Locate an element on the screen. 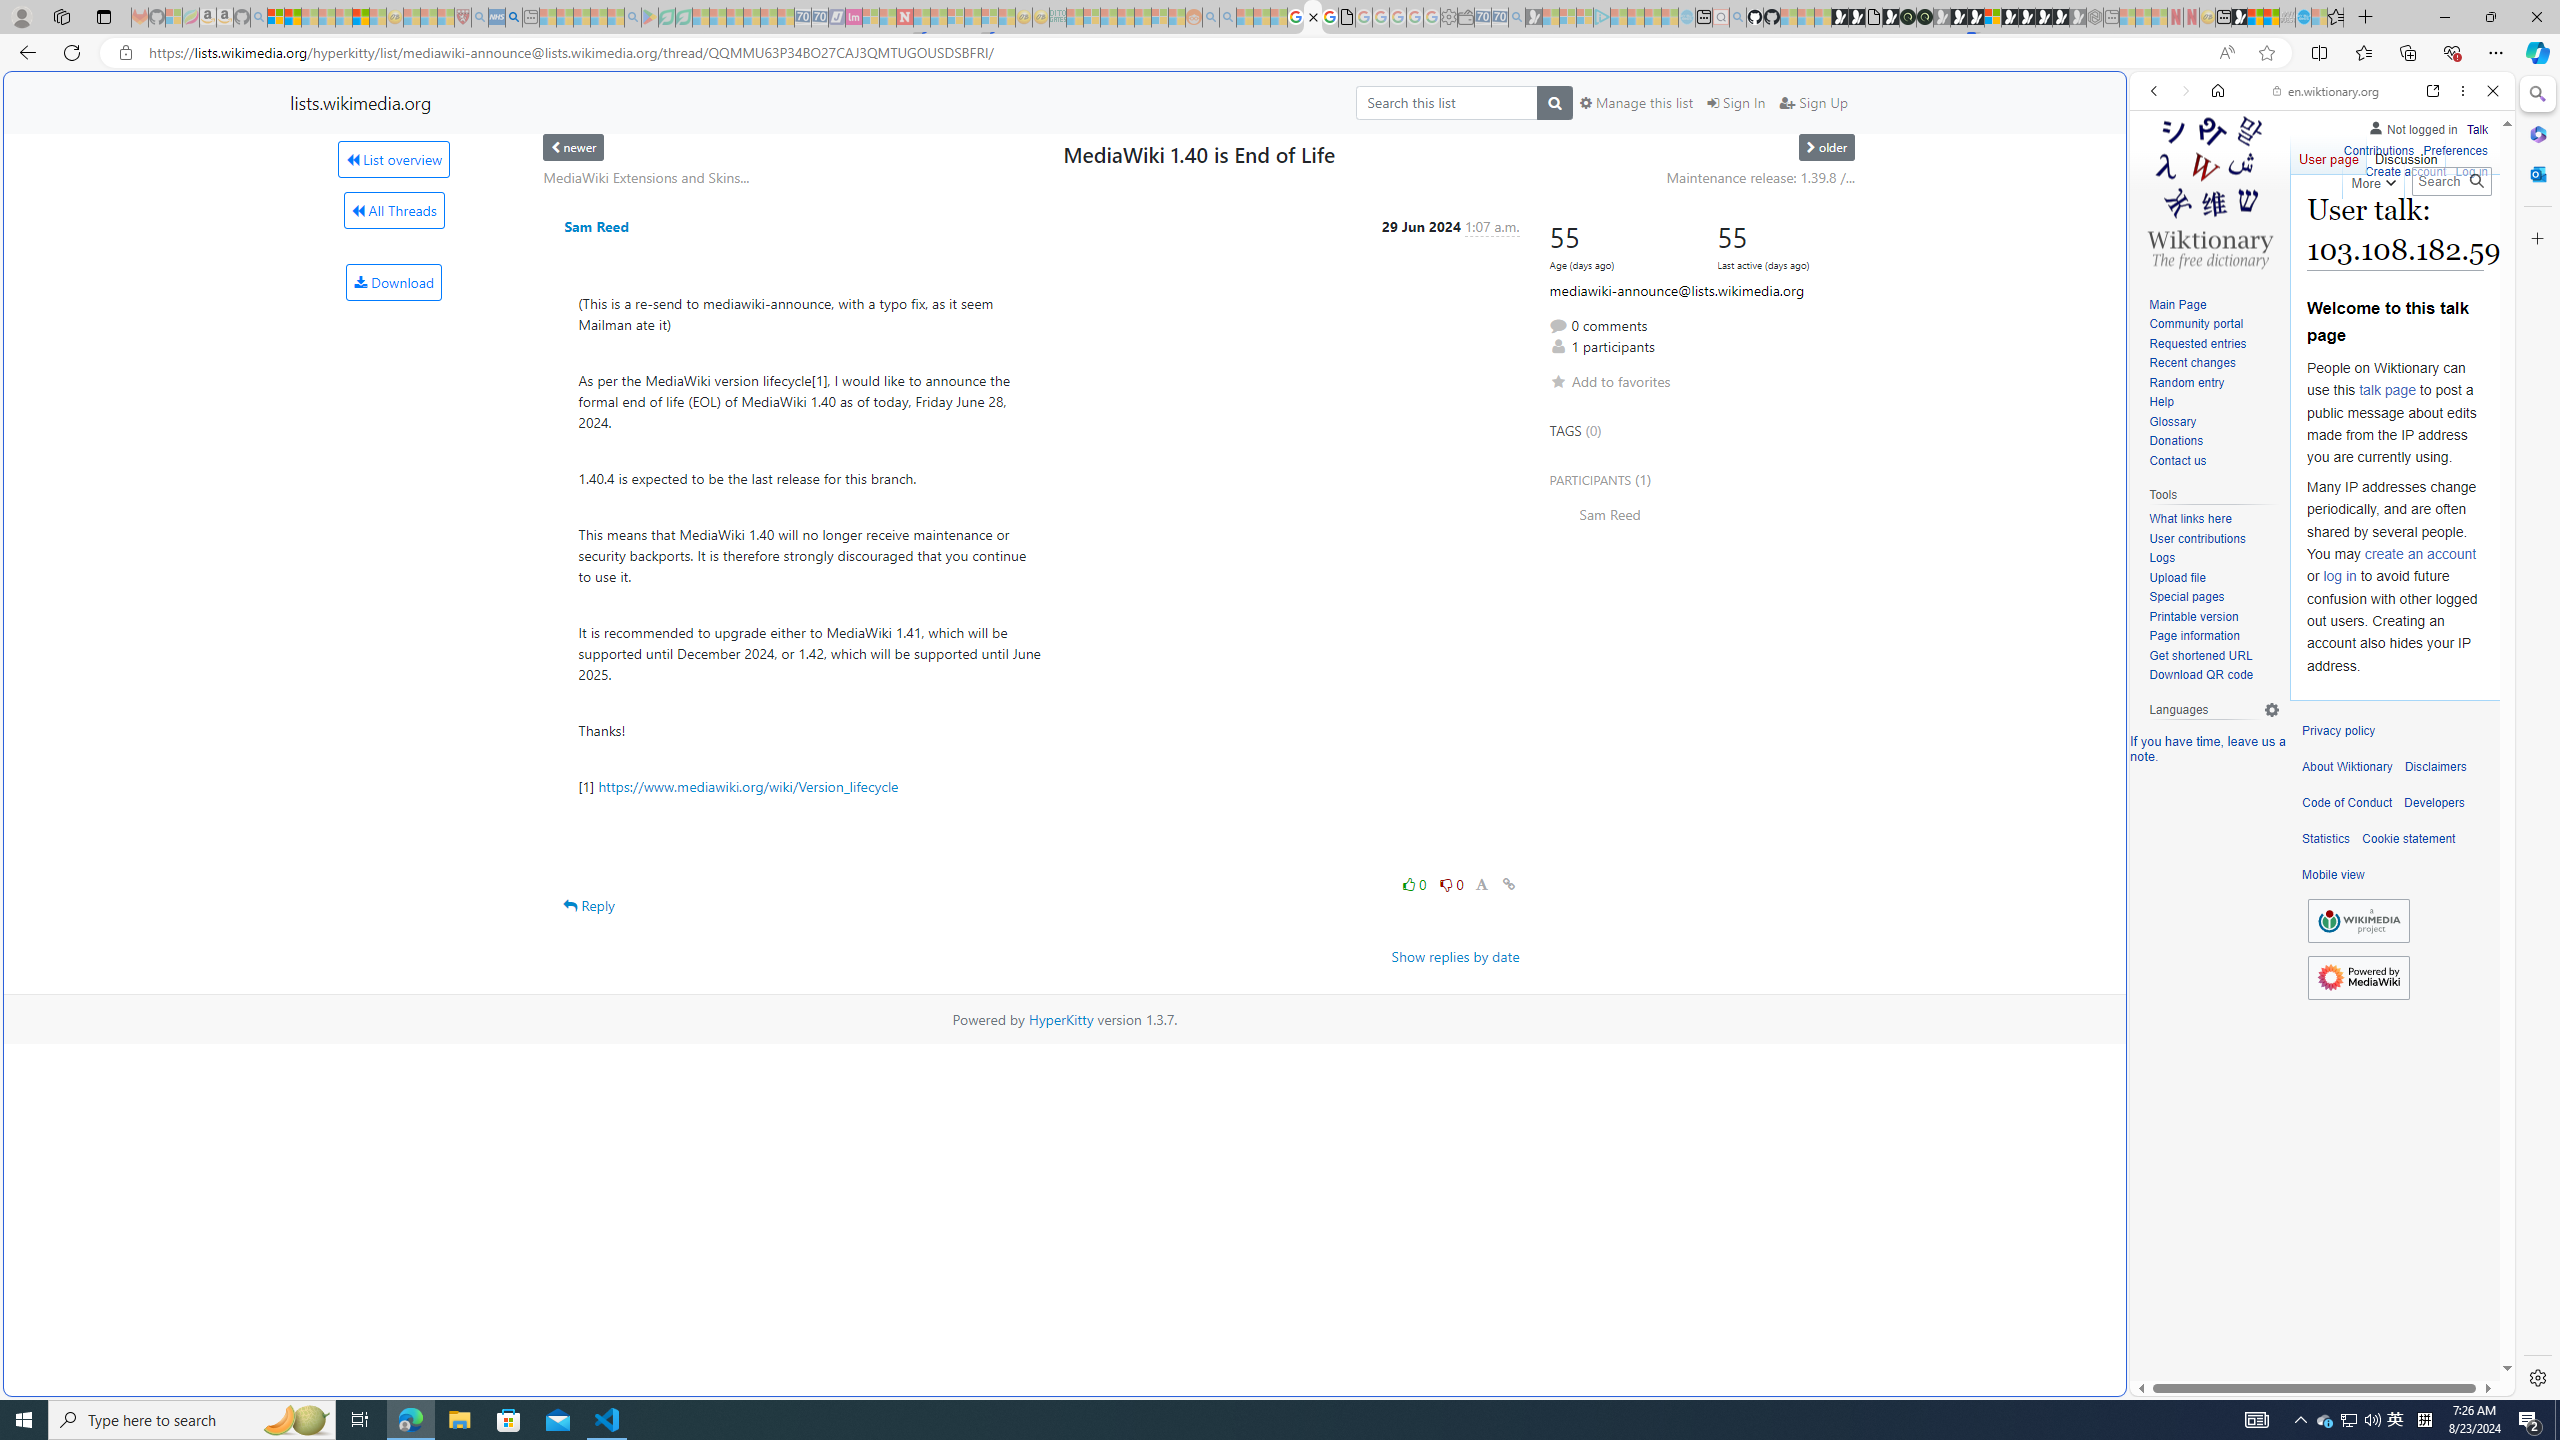  Forward is located at coordinates (2184, 90).